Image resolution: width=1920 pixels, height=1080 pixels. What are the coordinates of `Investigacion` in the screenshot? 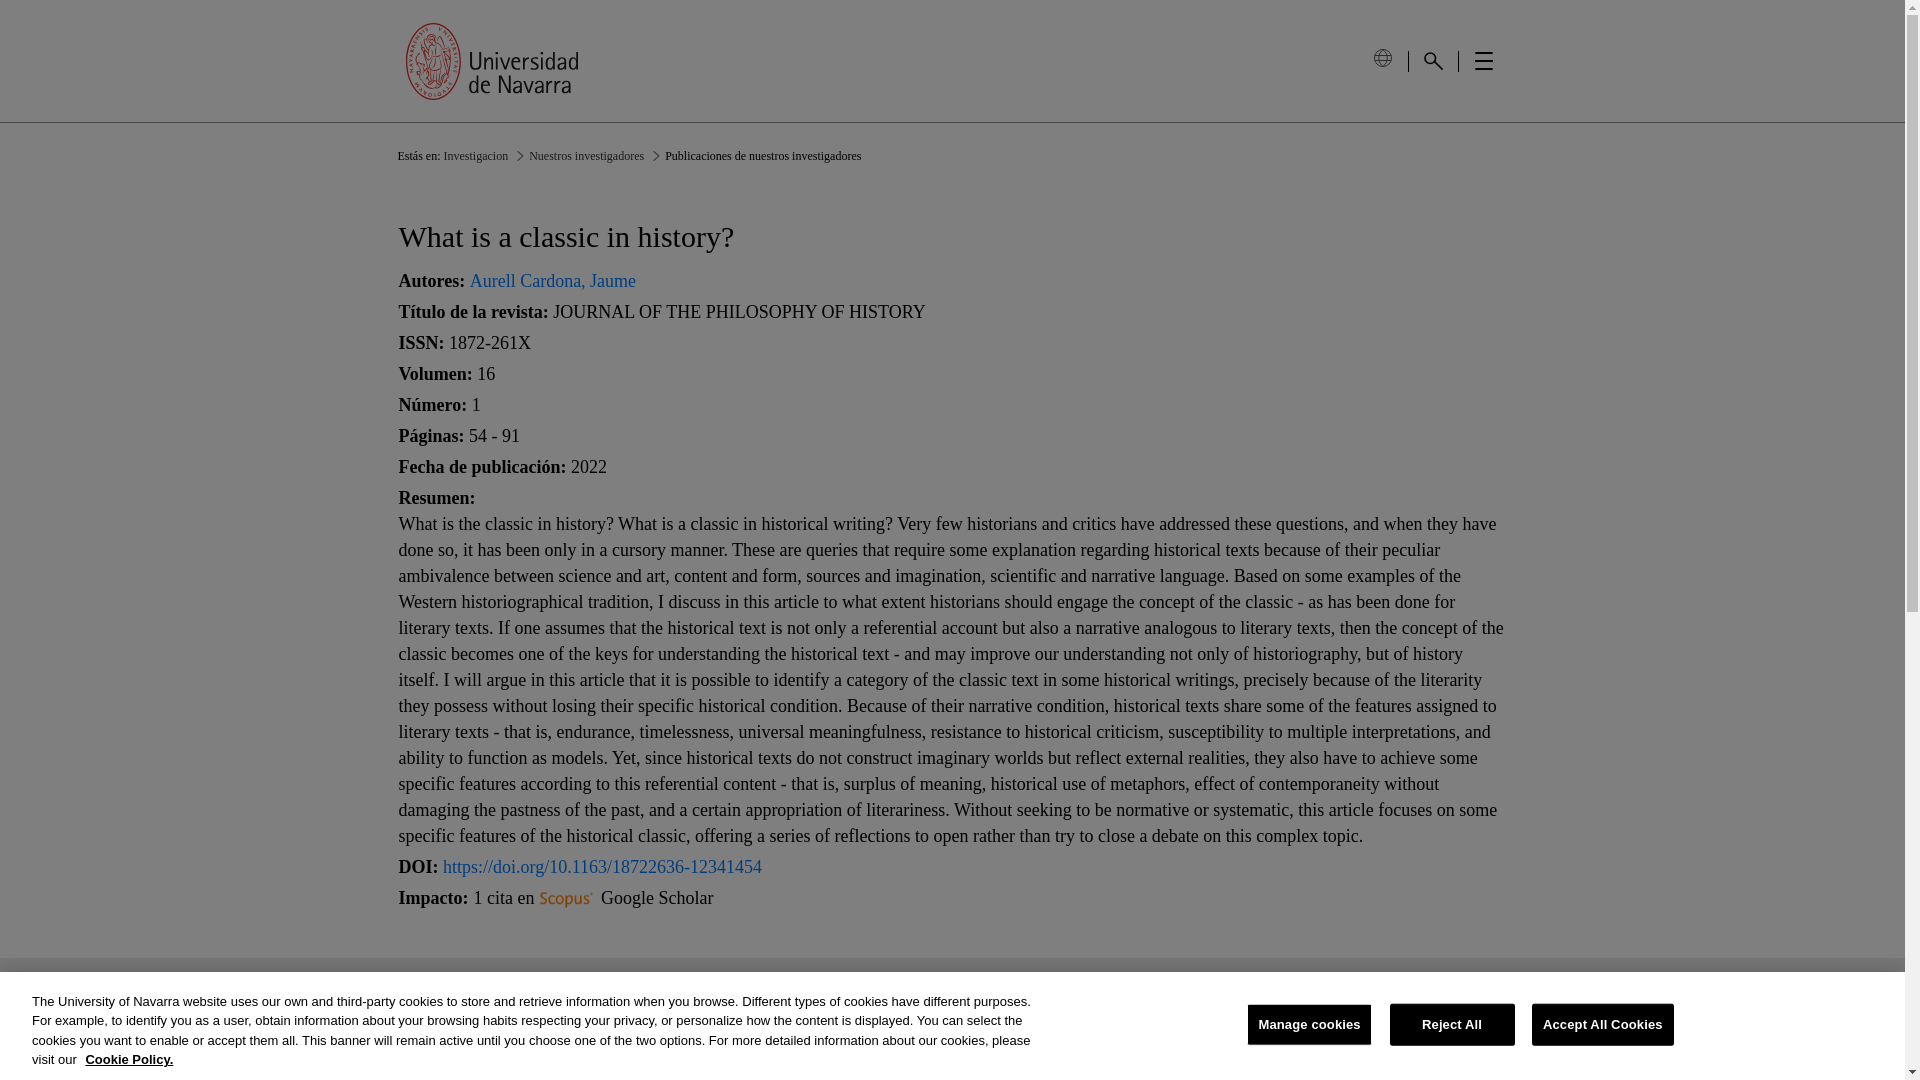 It's located at (476, 156).